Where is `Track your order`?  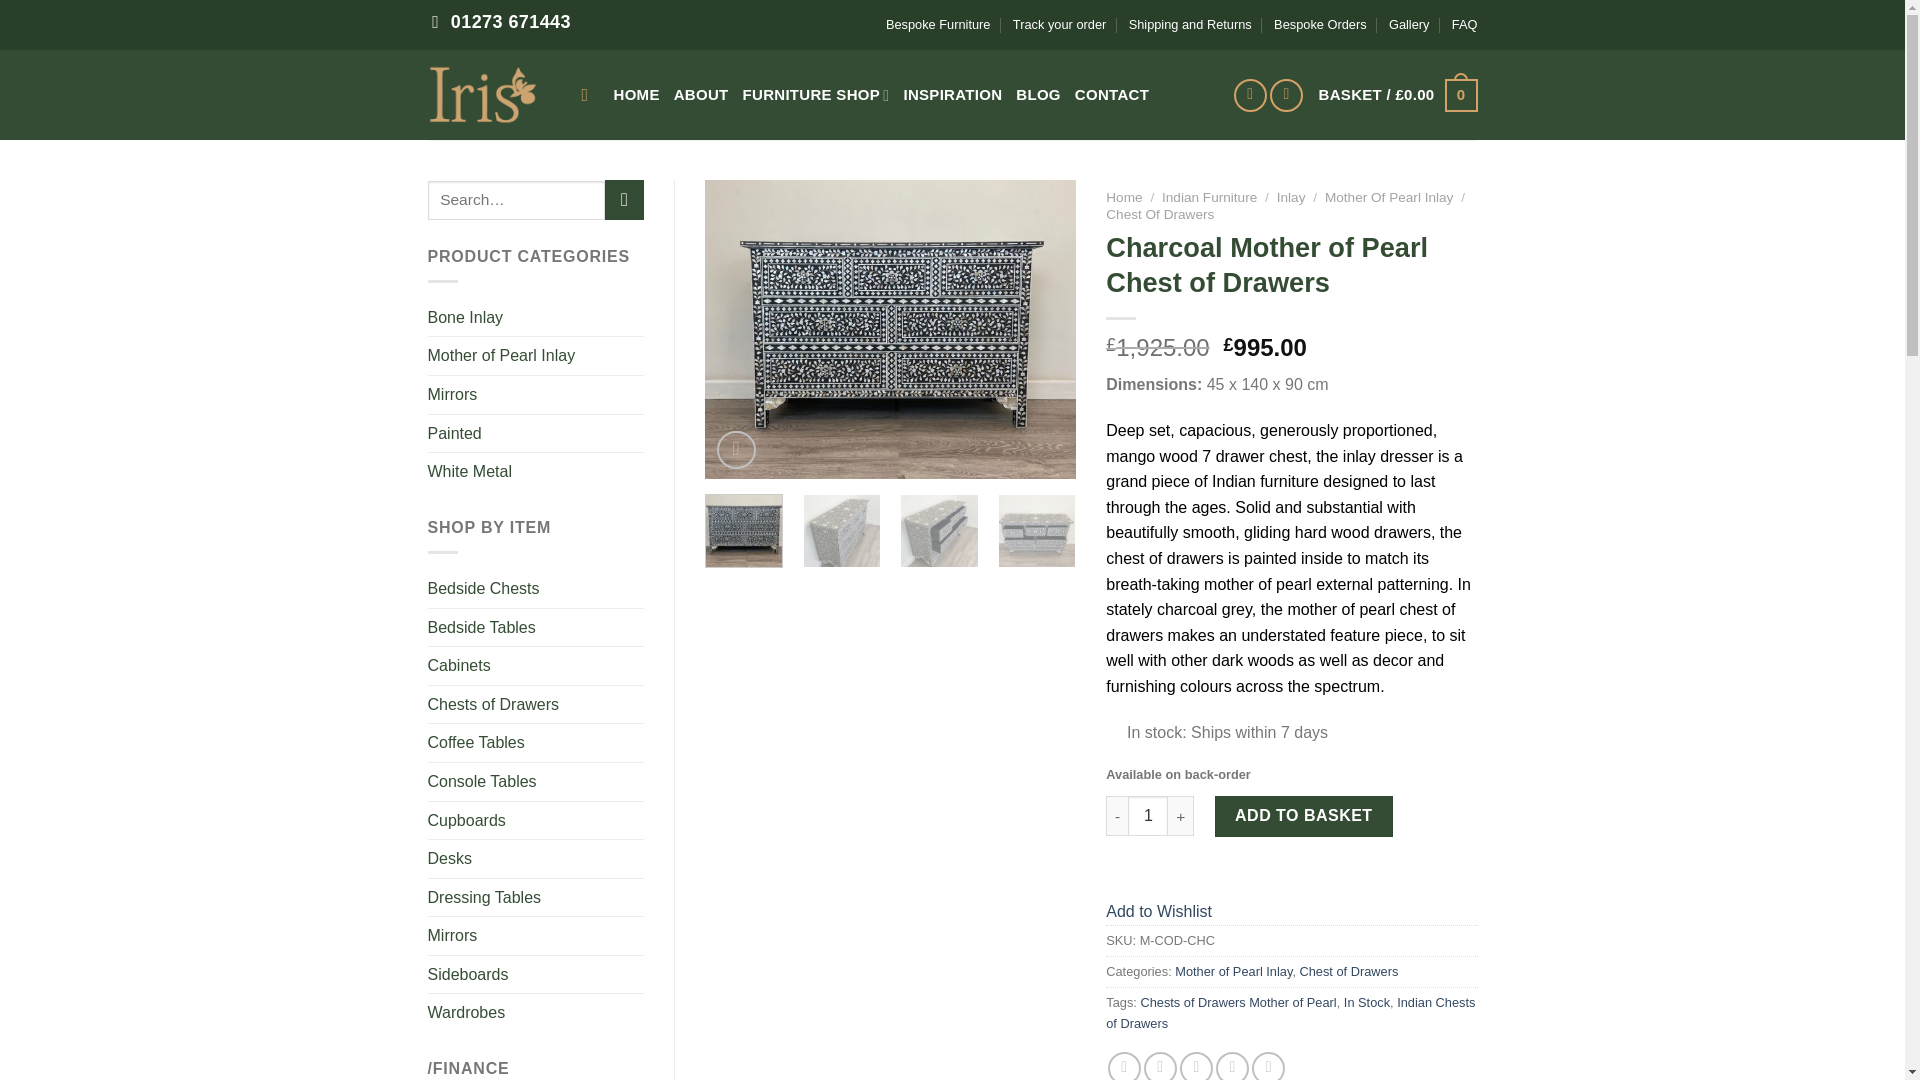 Track your order is located at coordinates (1059, 24).